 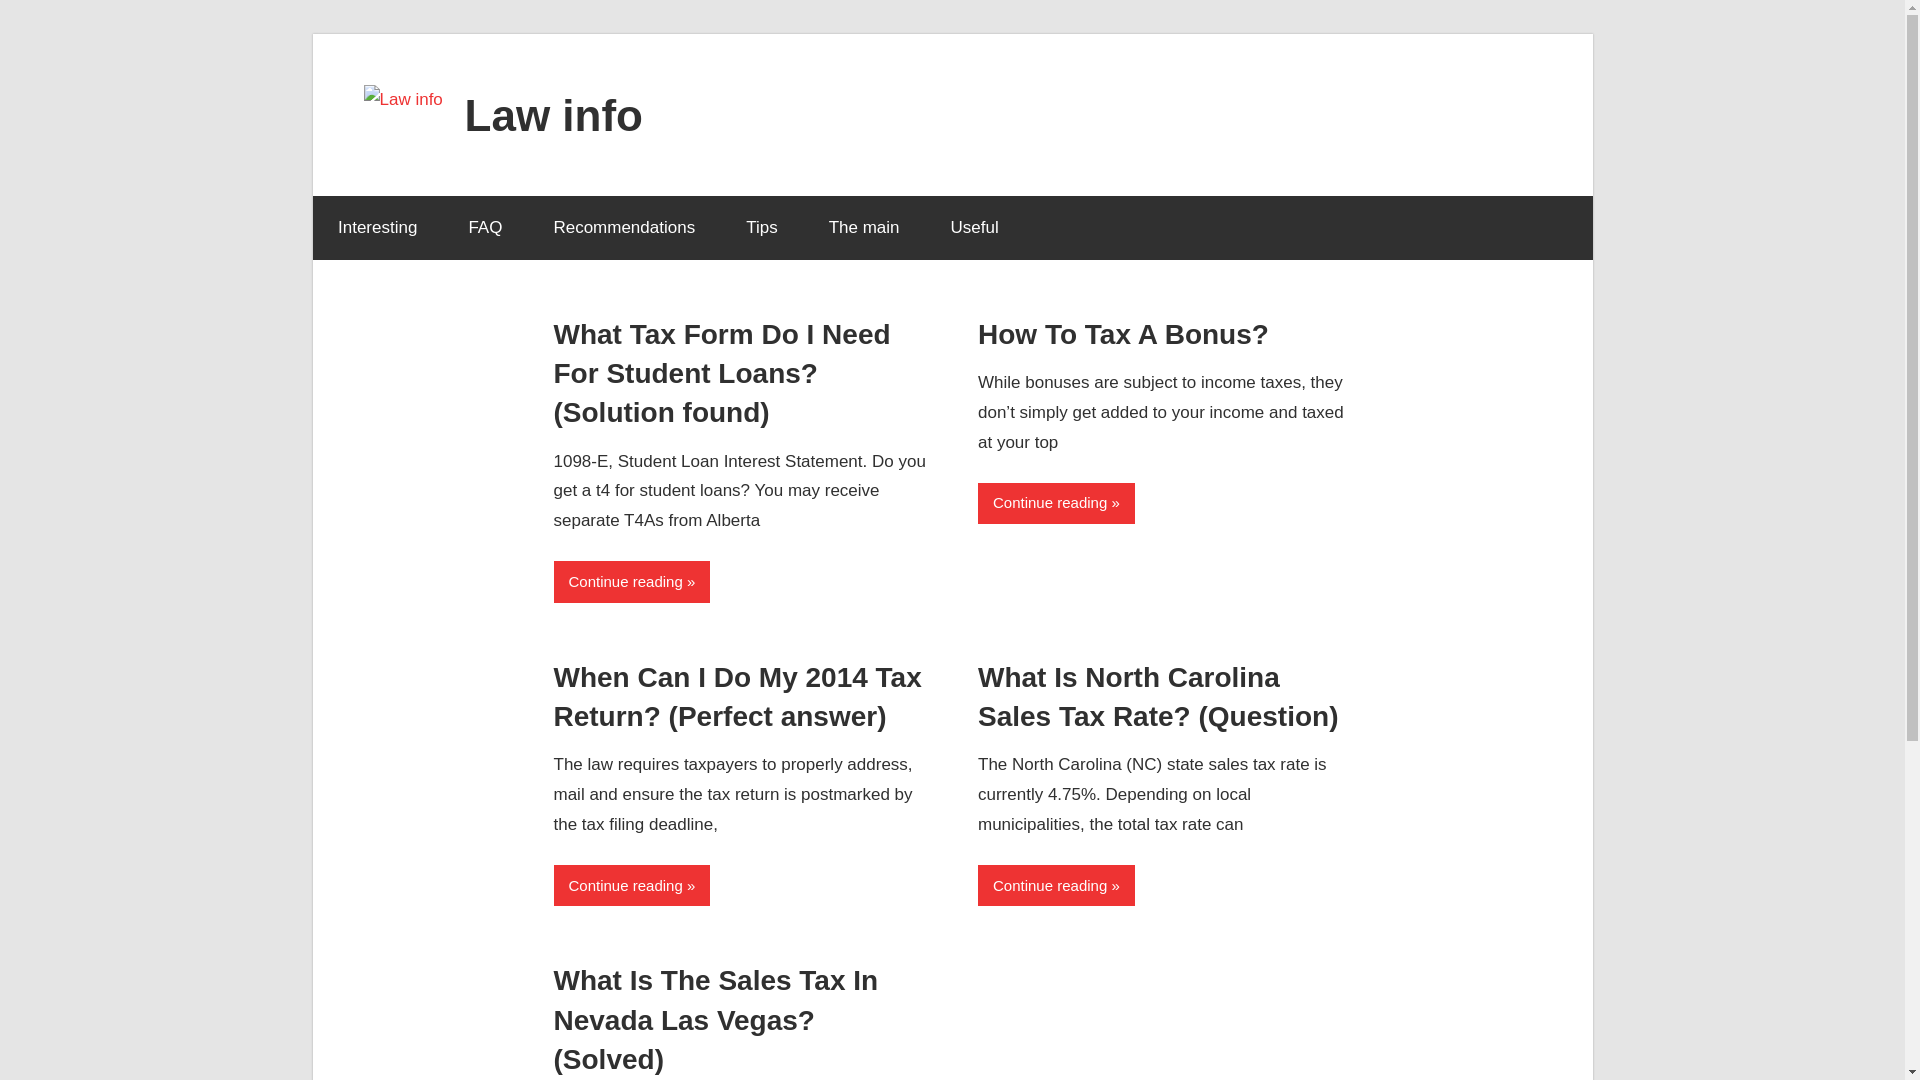 I want to click on Tips, so click(x=762, y=228).